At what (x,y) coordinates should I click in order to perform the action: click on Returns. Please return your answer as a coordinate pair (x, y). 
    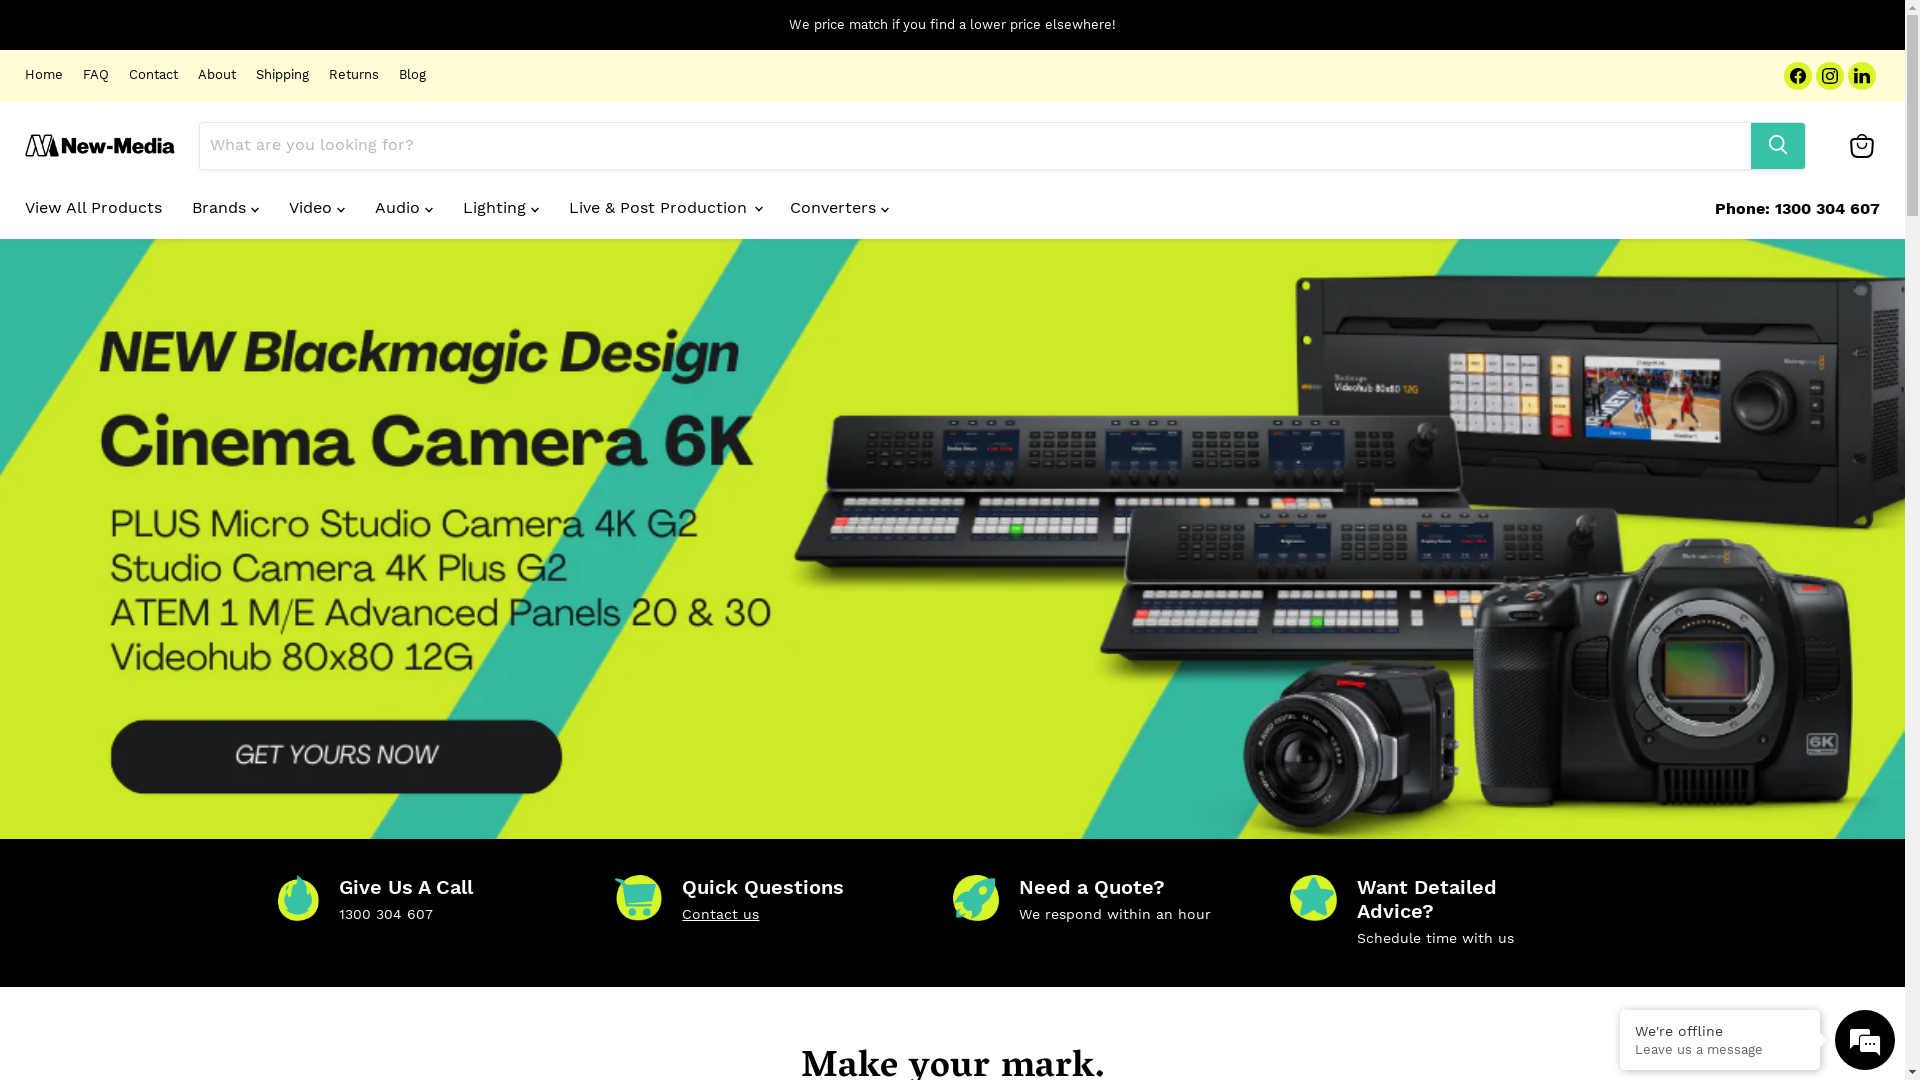
    Looking at the image, I should click on (354, 76).